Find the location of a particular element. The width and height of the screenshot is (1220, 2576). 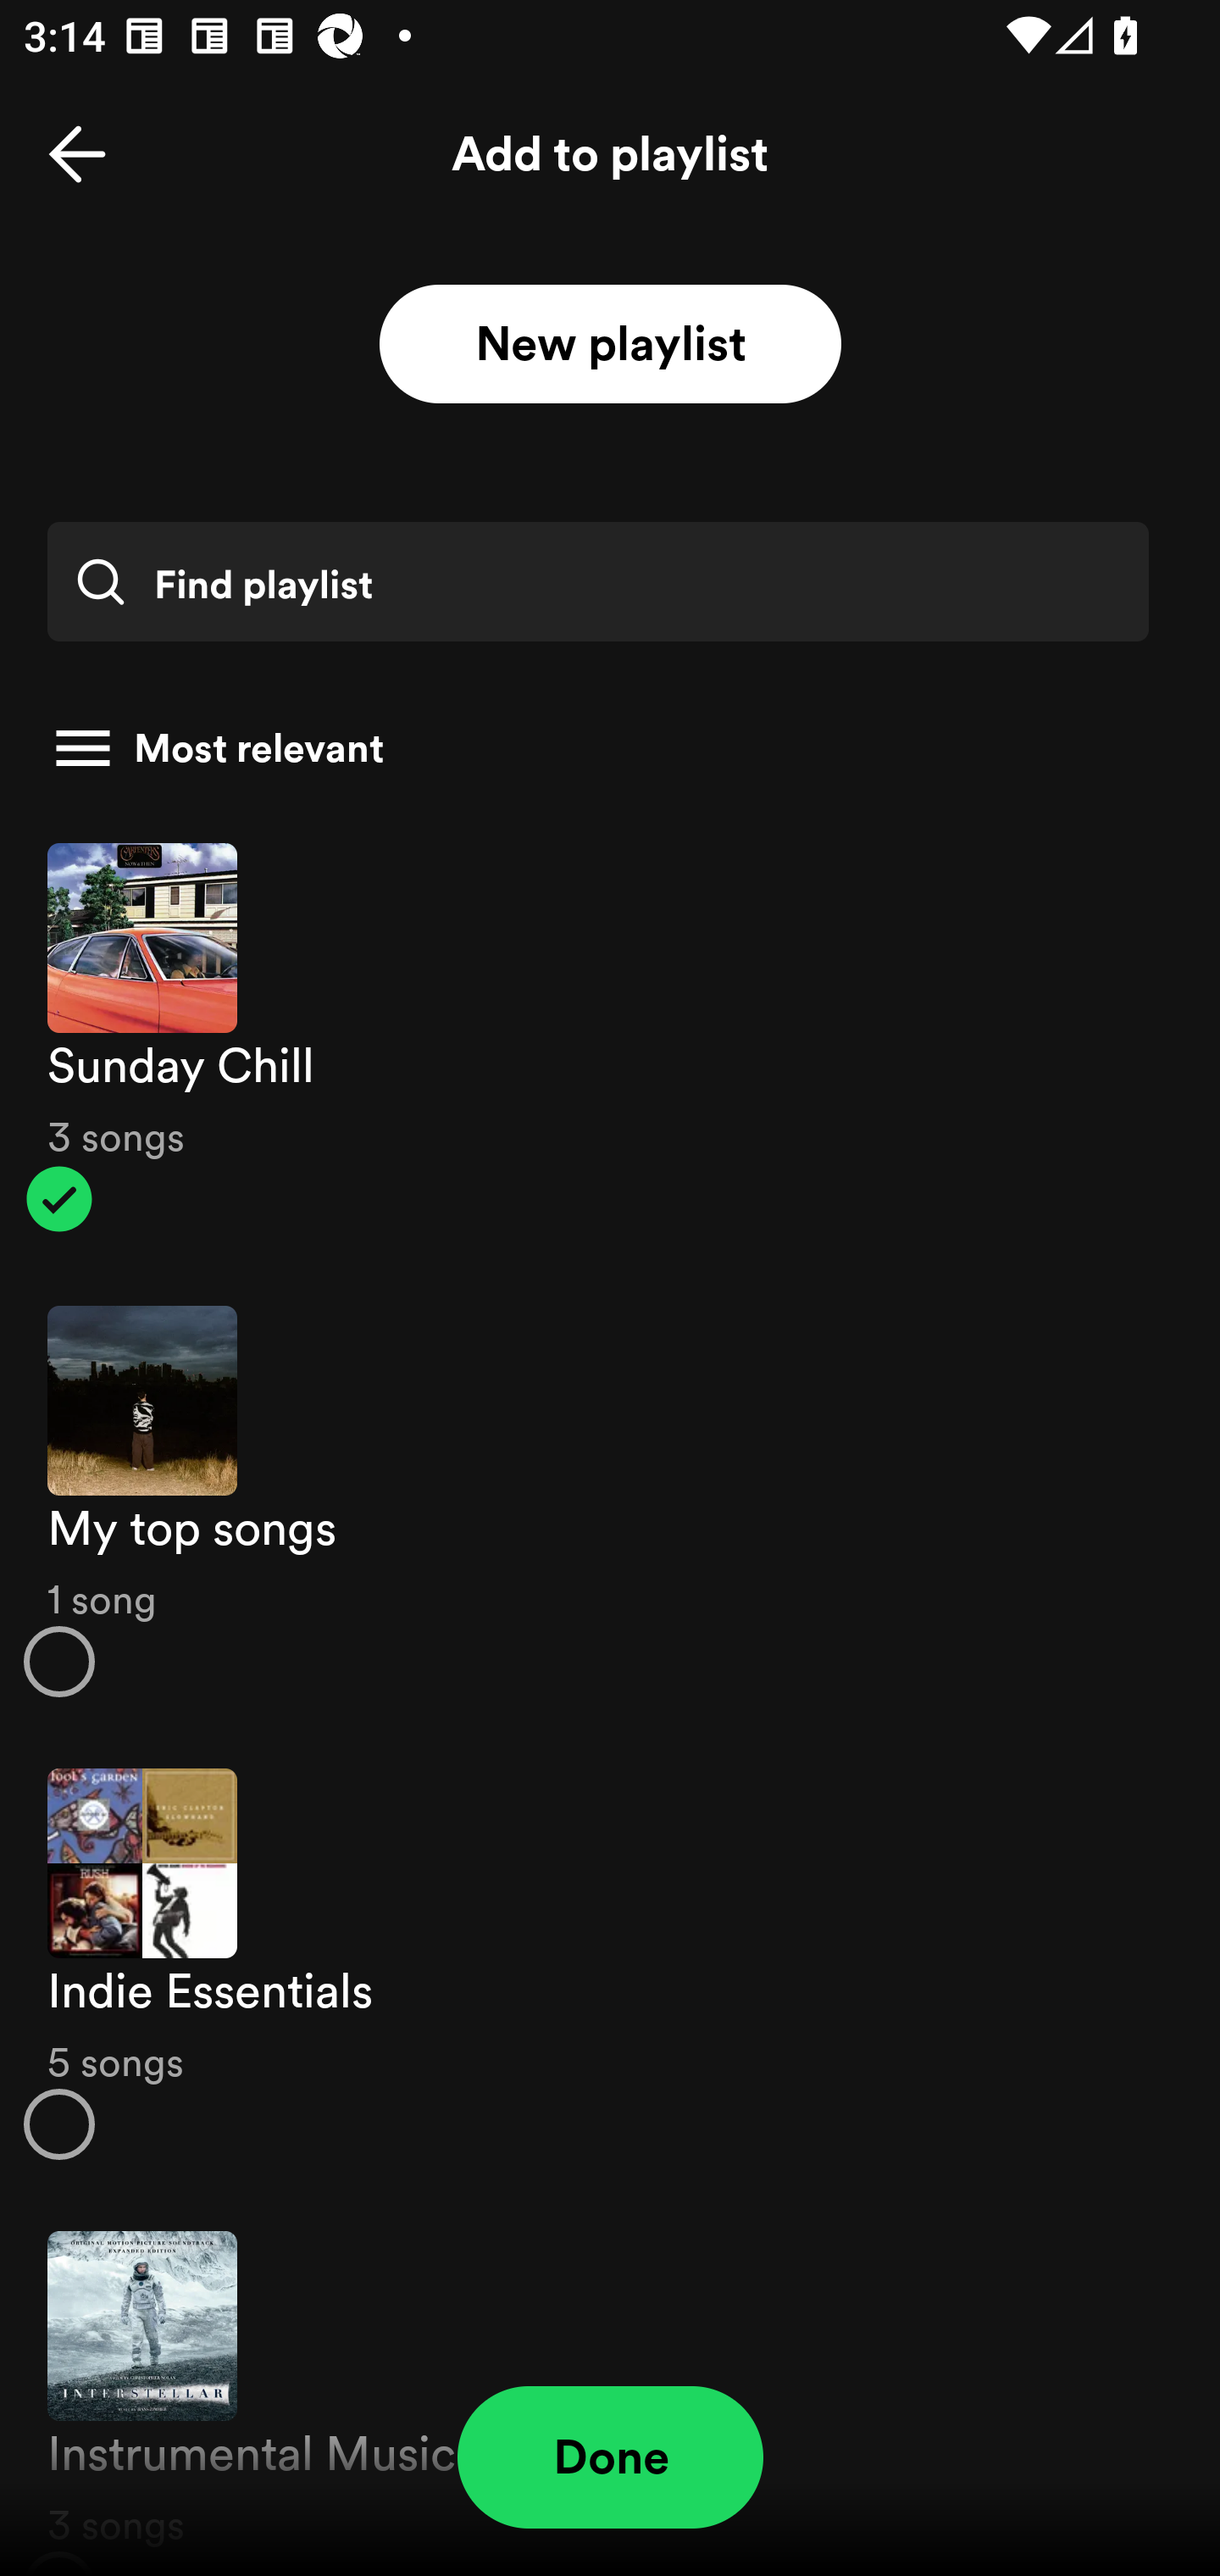

Done is located at coordinates (610, 2457).